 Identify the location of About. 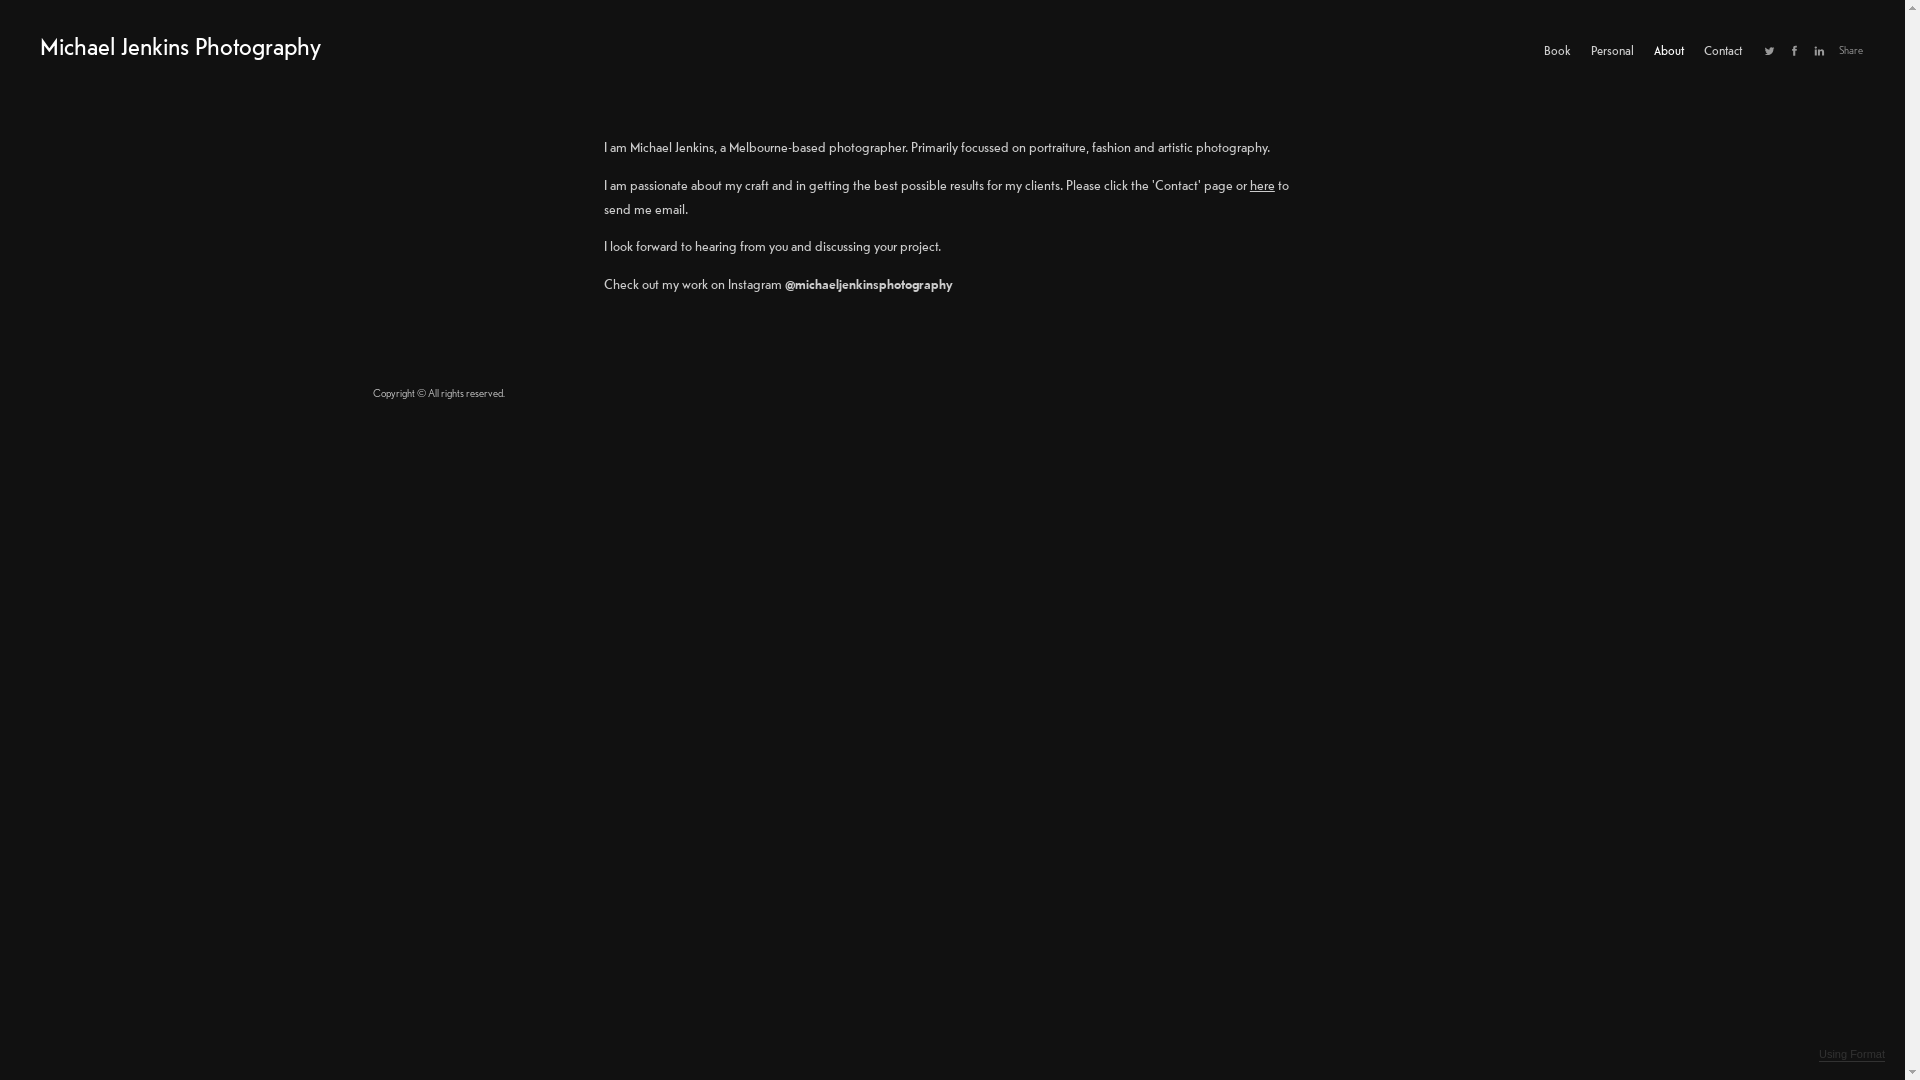
(1669, 50).